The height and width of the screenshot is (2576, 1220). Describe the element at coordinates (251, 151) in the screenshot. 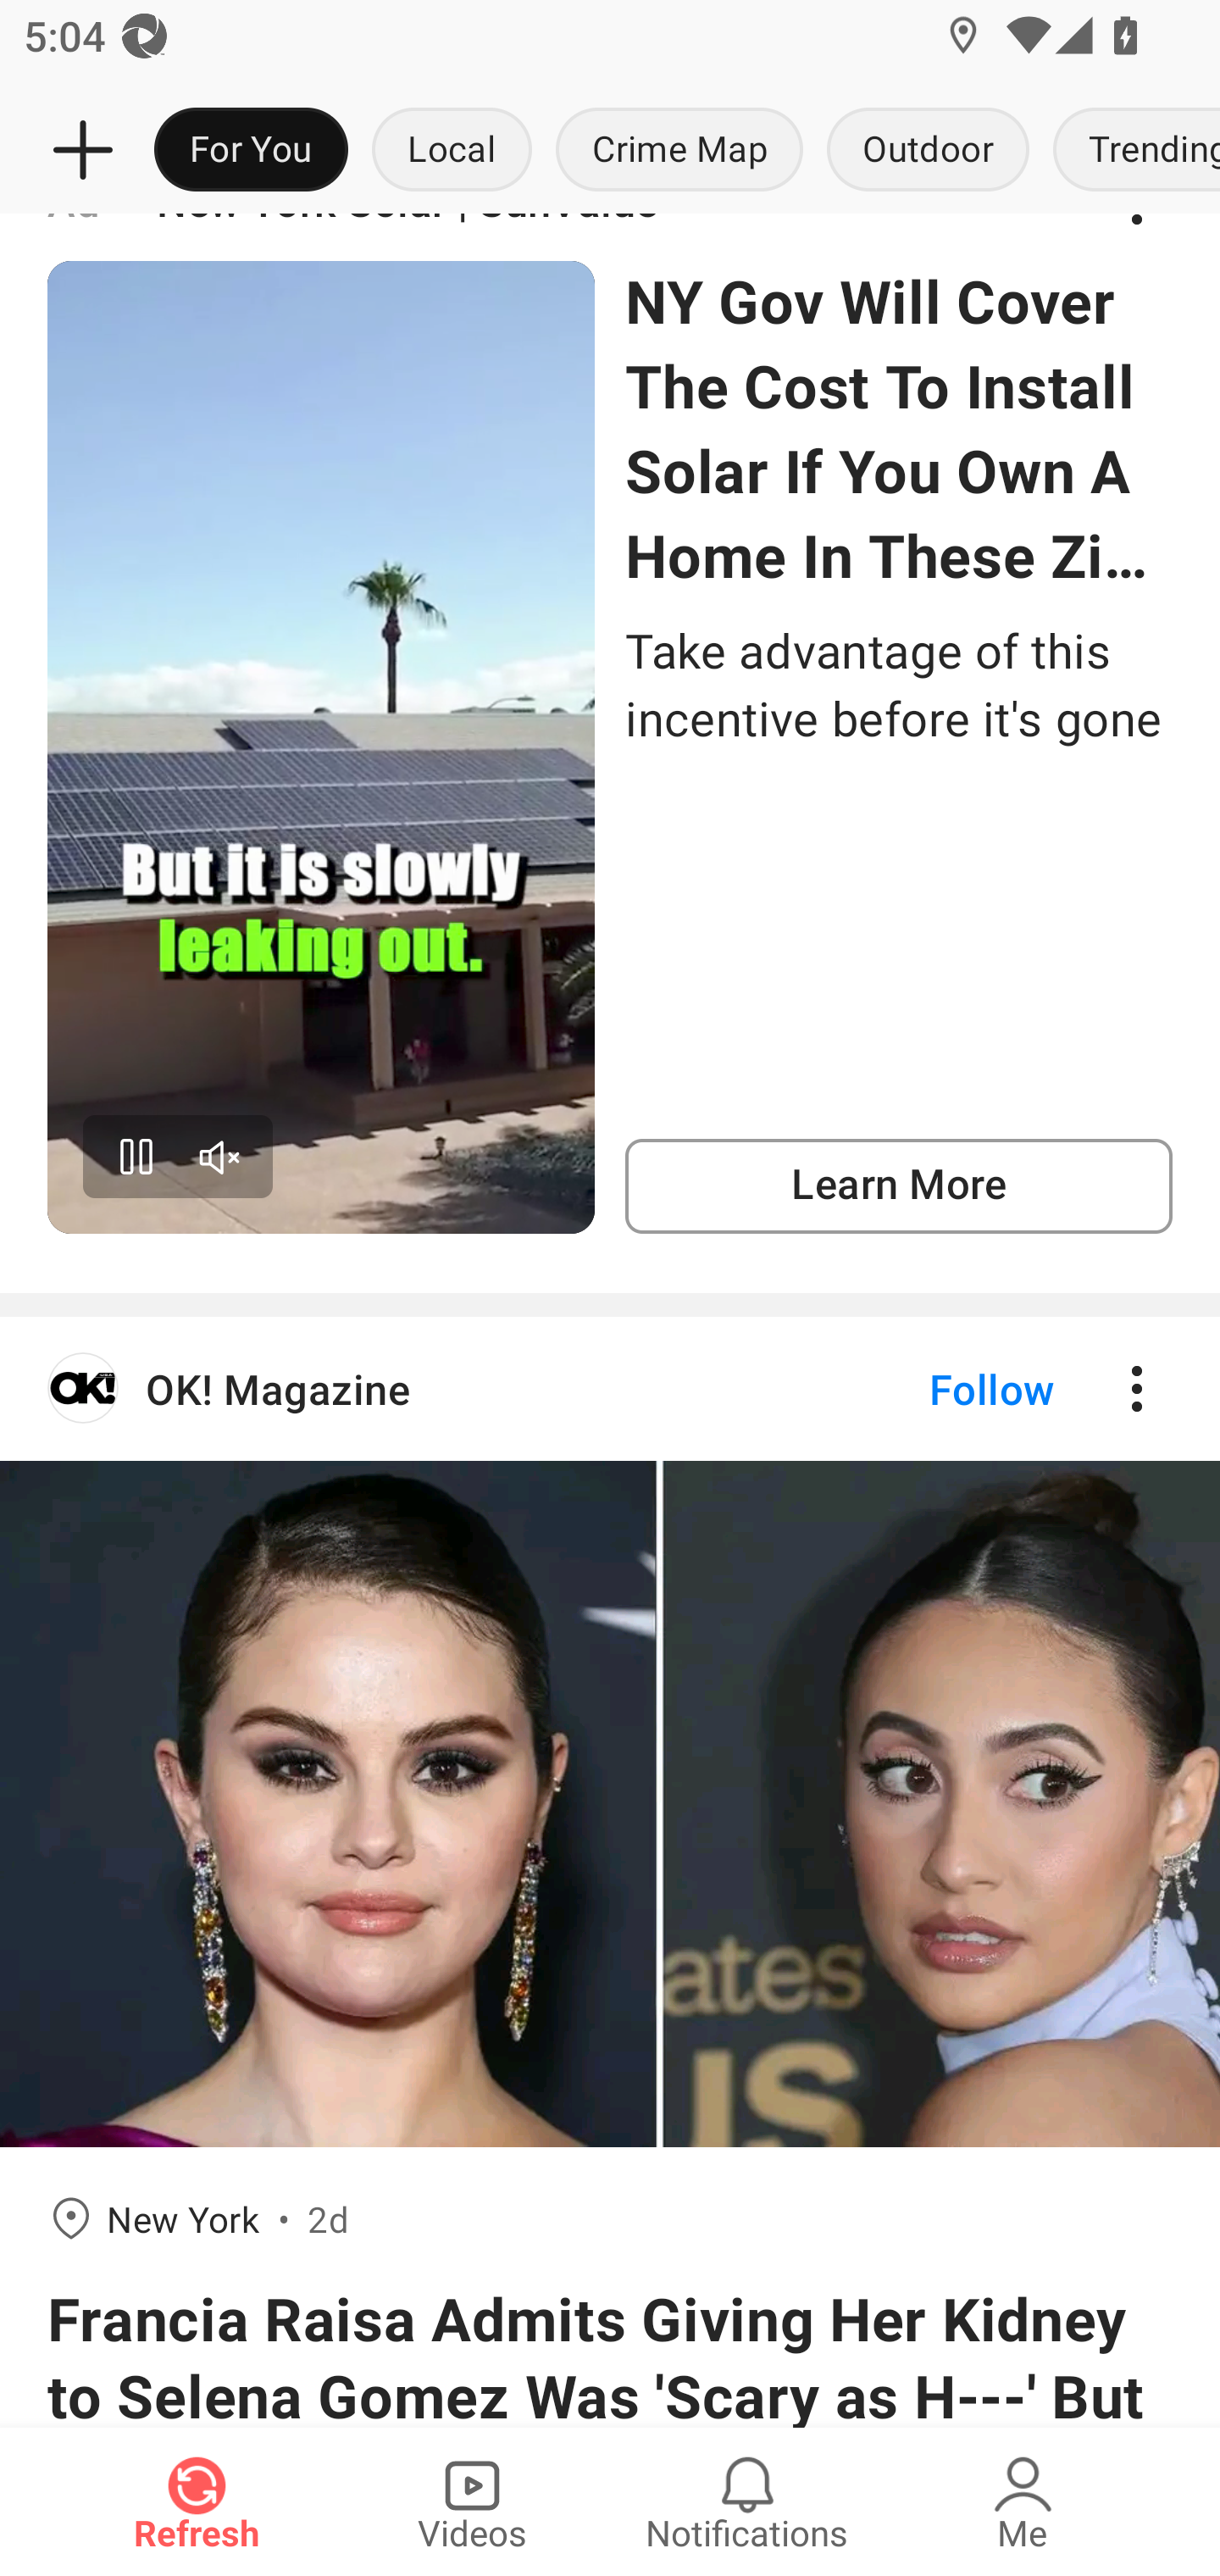

I see `For You` at that location.